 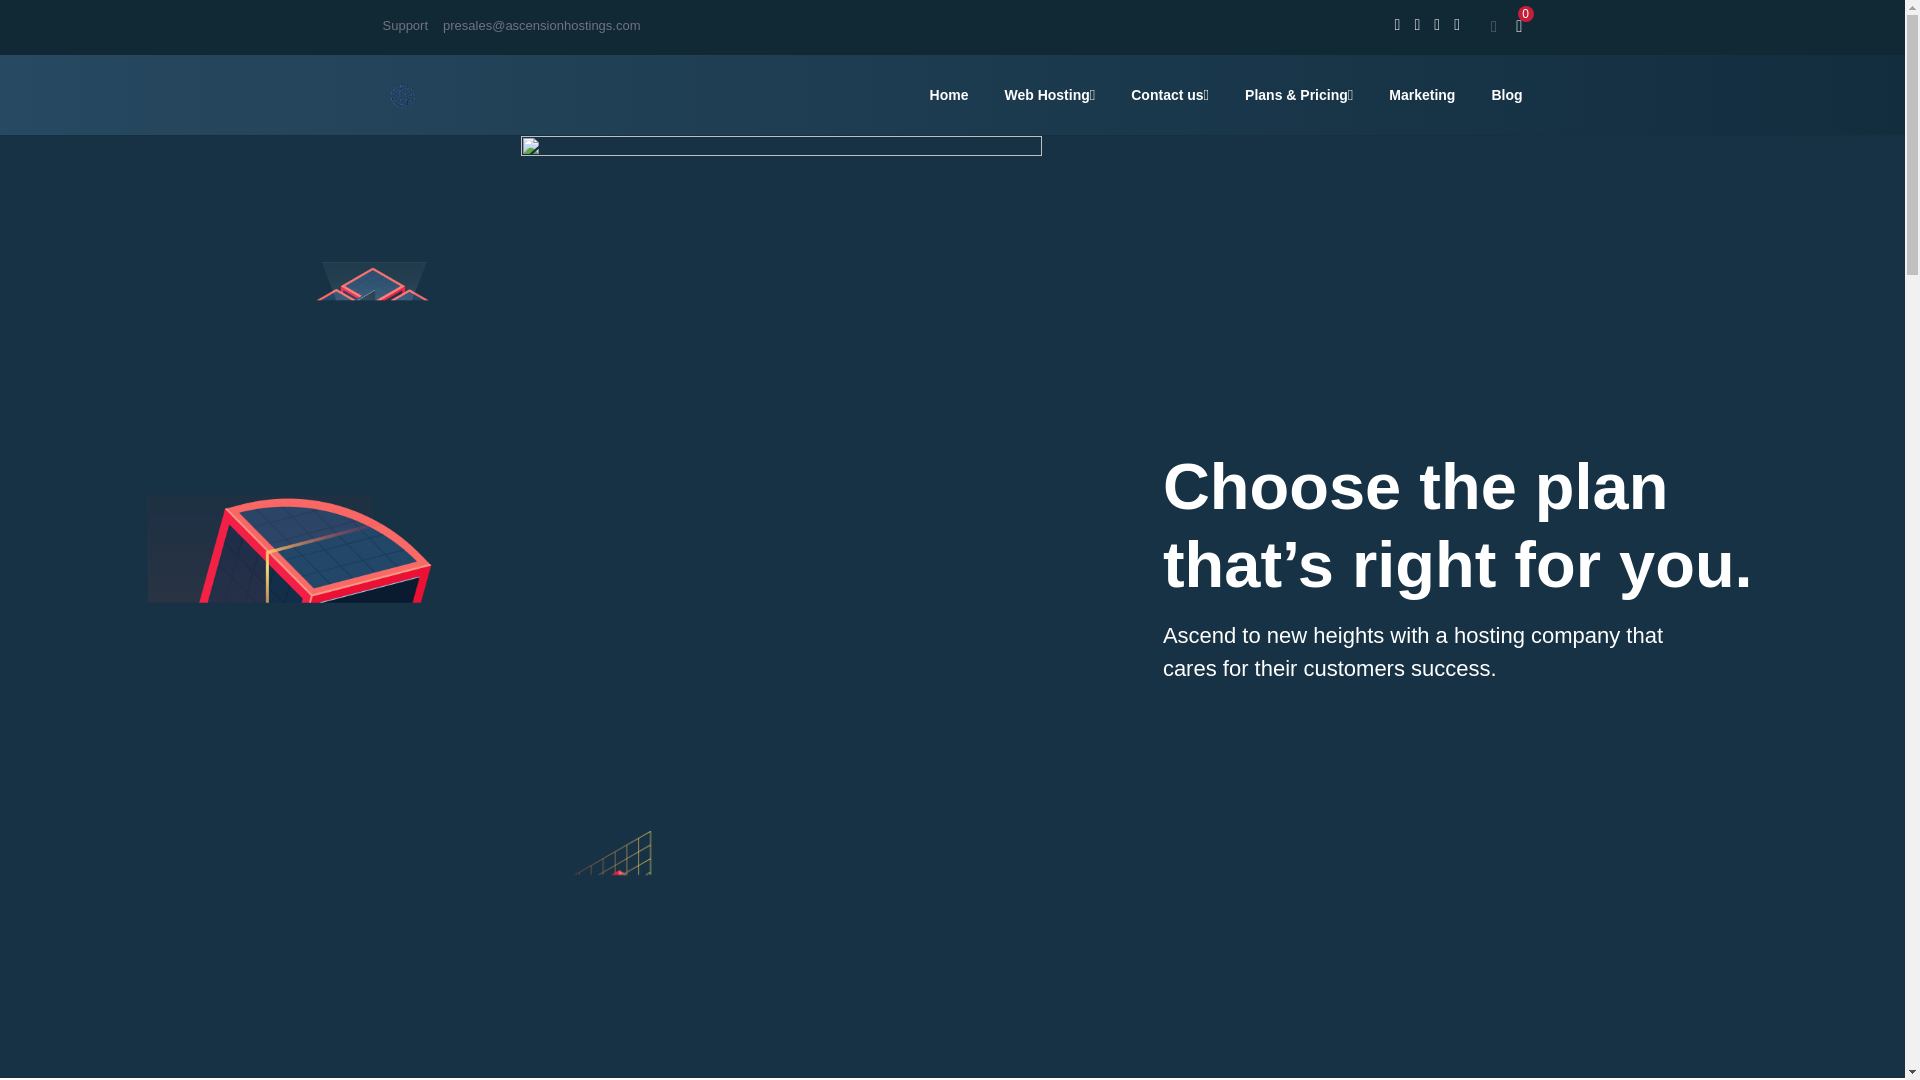 What do you see at coordinates (1422, 94) in the screenshot?
I see `Marketing` at bounding box center [1422, 94].